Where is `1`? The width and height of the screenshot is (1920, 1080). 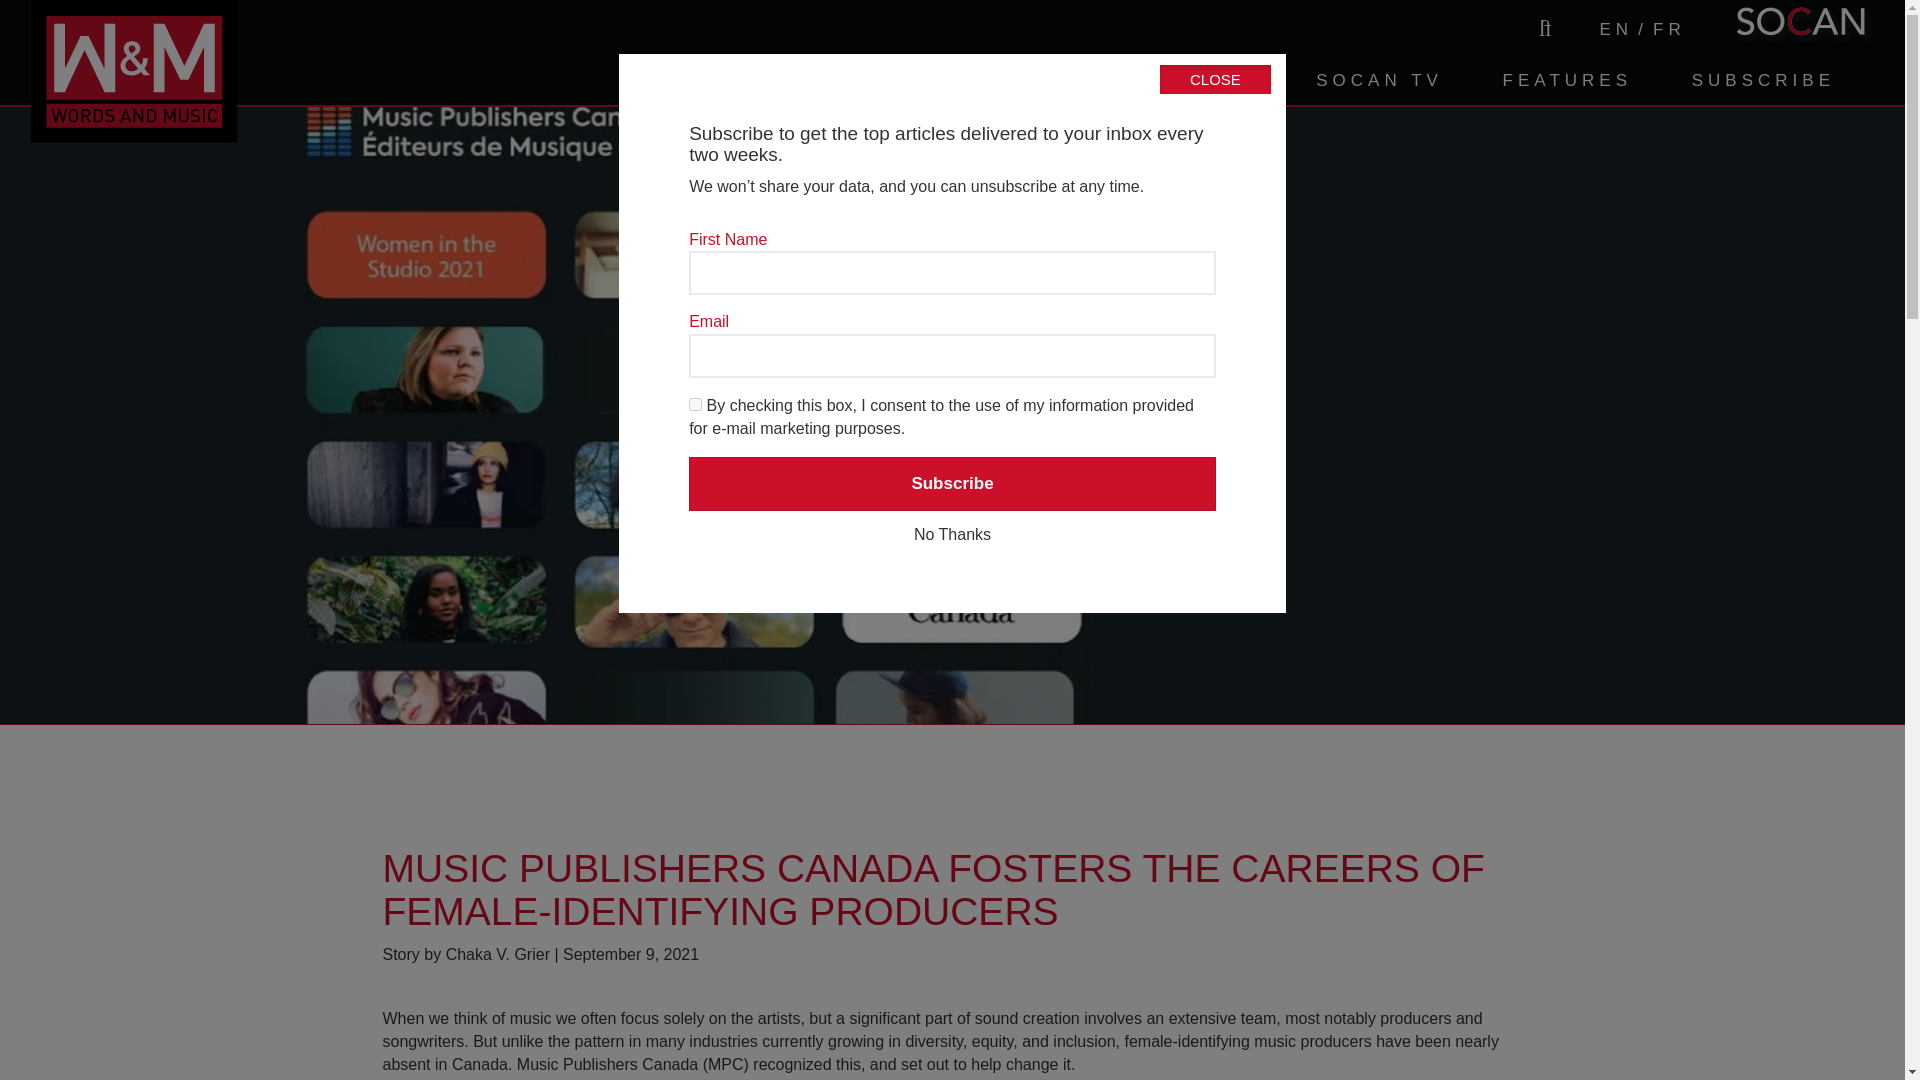 1 is located at coordinates (696, 404).